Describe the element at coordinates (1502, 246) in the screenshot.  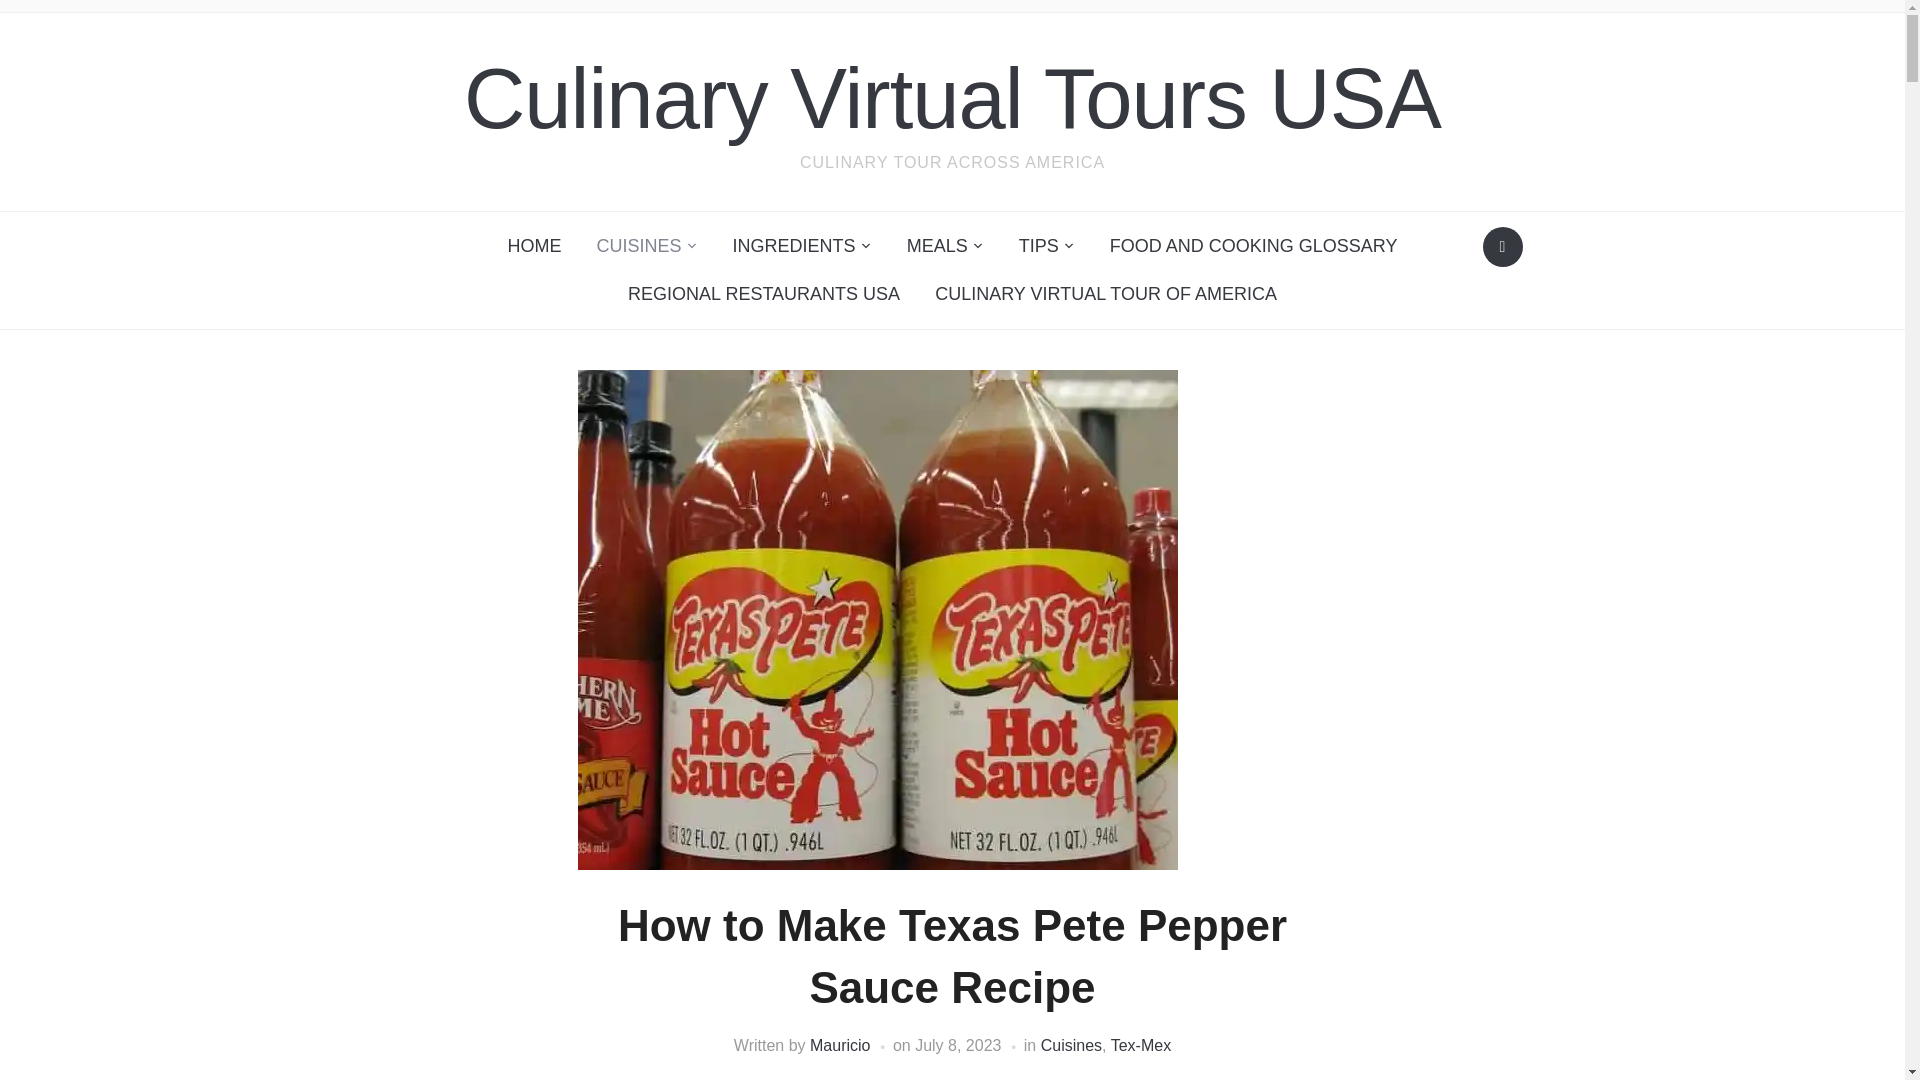
I see `Search` at that location.